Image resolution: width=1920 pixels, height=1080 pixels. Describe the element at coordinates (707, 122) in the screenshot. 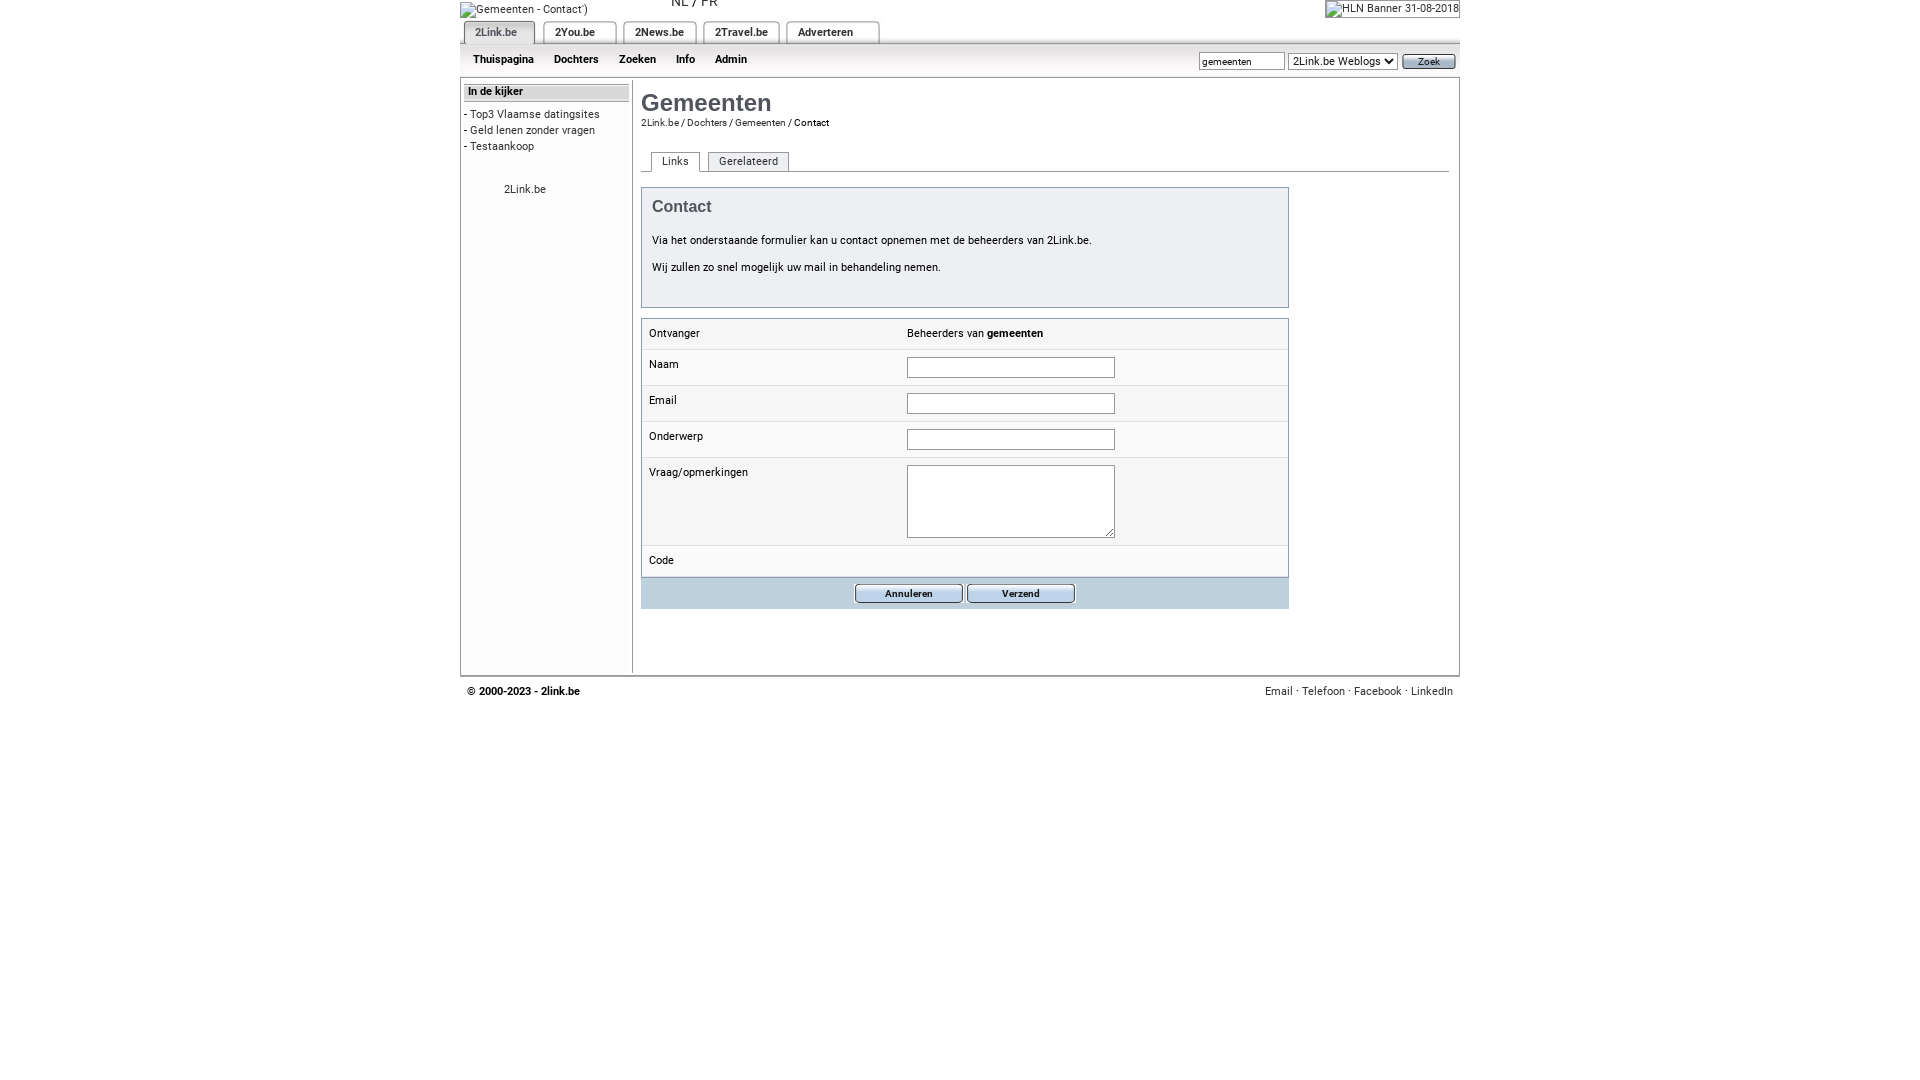

I see `Dochters` at that location.